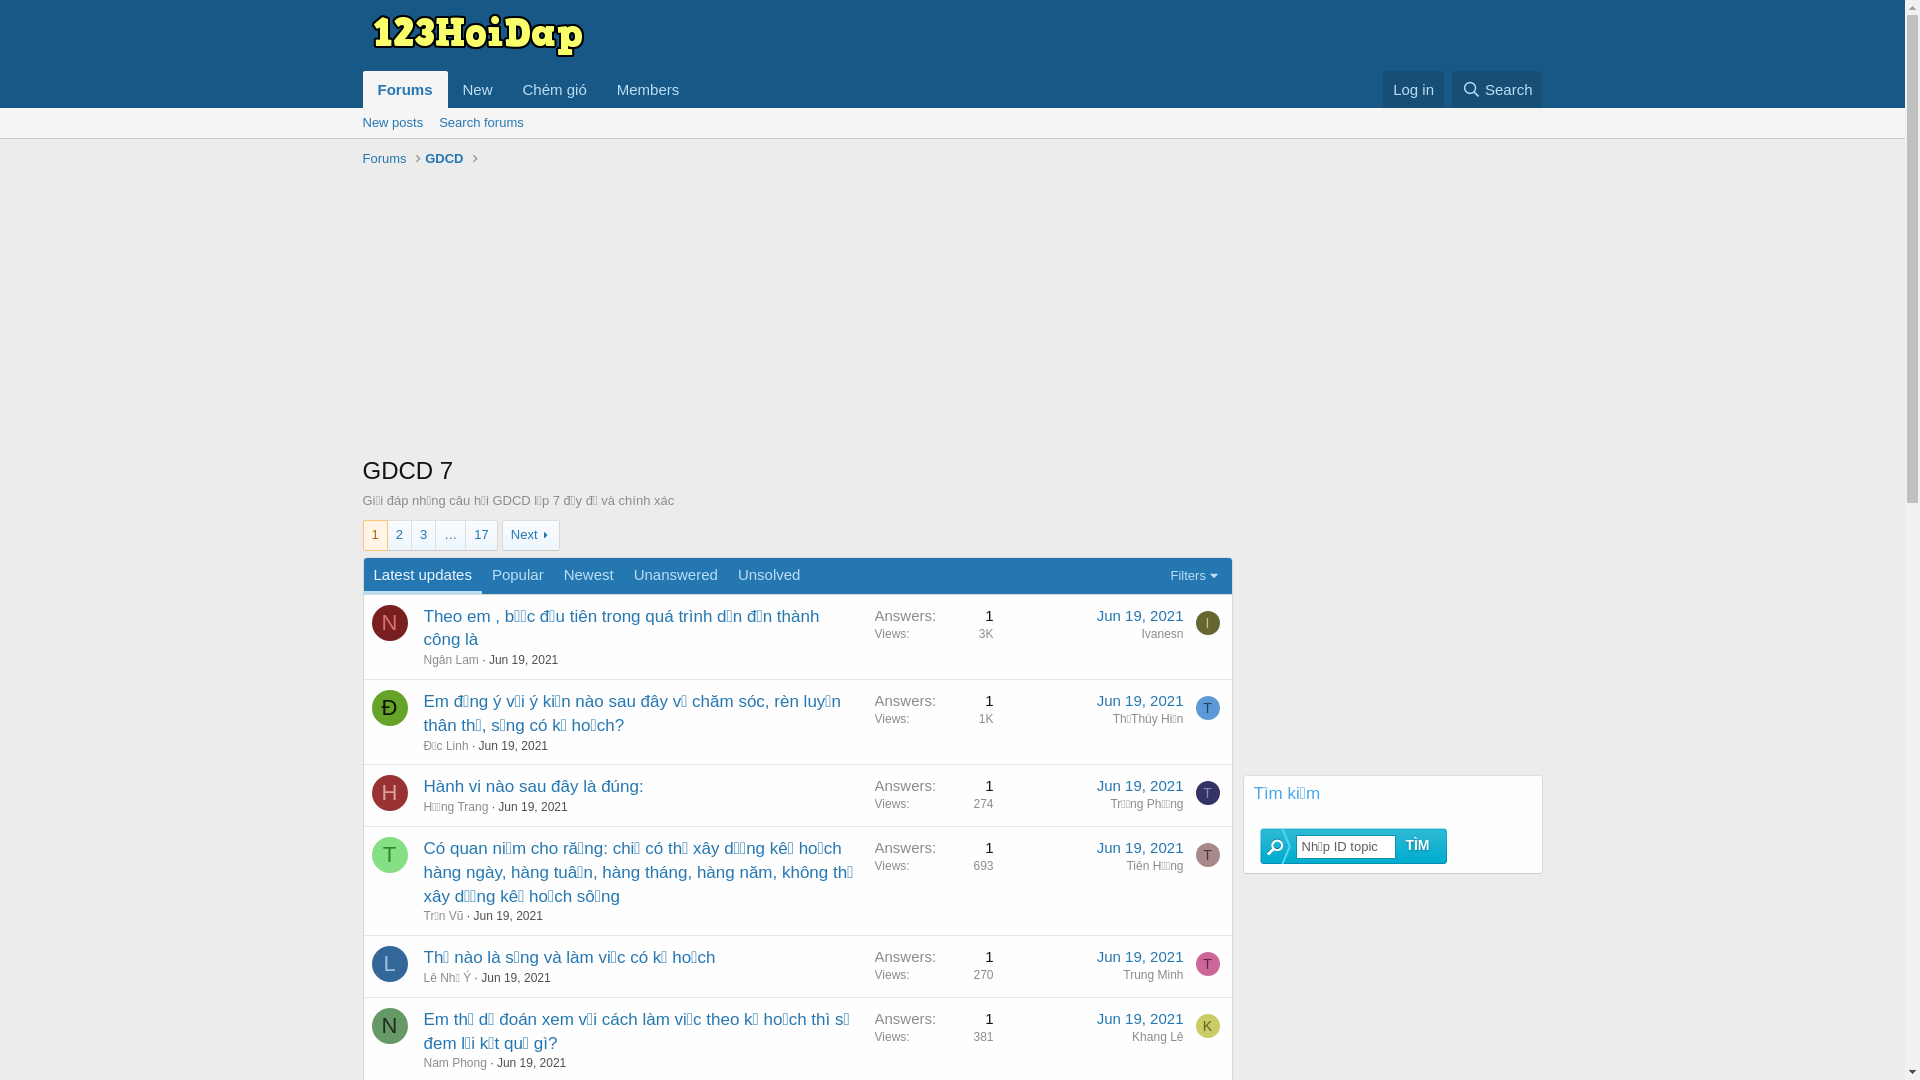 This screenshot has width=1920, height=1080. Describe the element at coordinates (1392, 644) in the screenshot. I see `Advertisement` at that location.